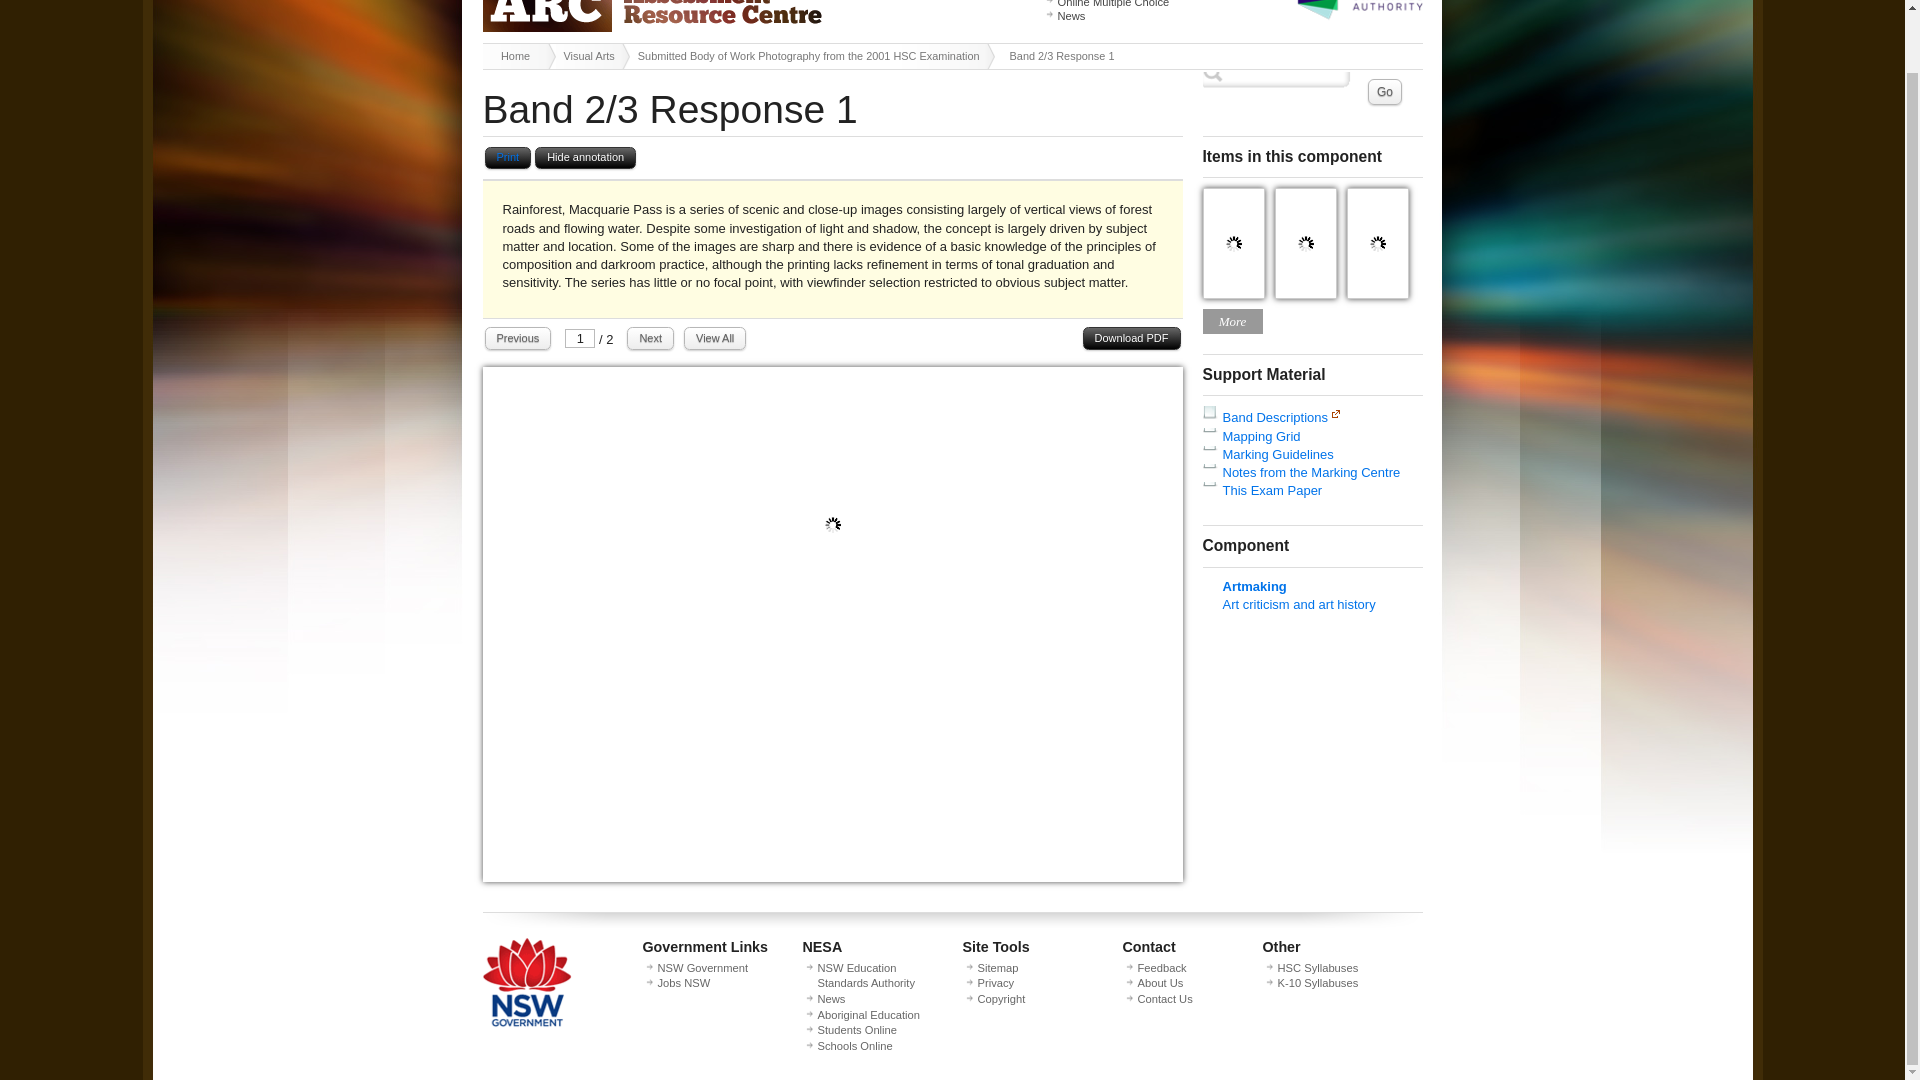 The image size is (1920, 1080). I want to click on View All, so click(714, 338).